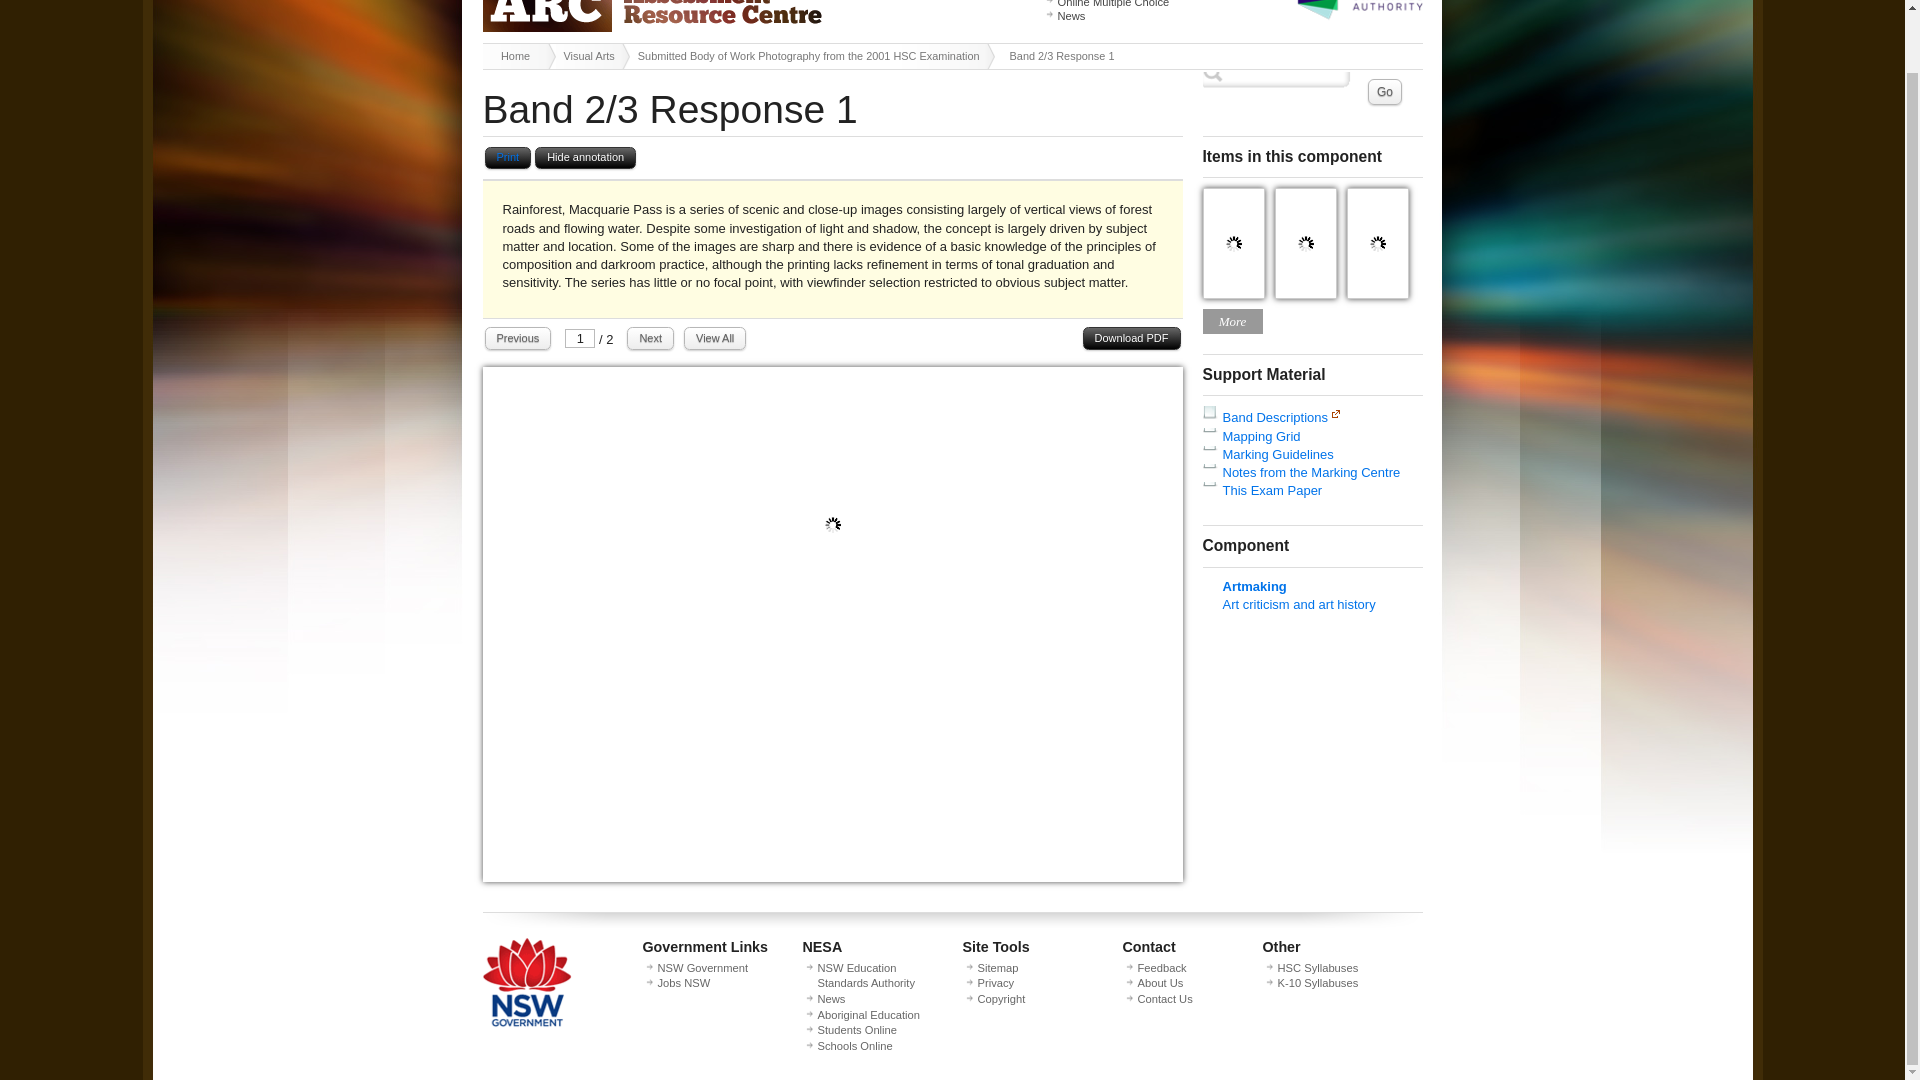 The image size is (1920, 1080). I want to click on View All, so click(714, 338).